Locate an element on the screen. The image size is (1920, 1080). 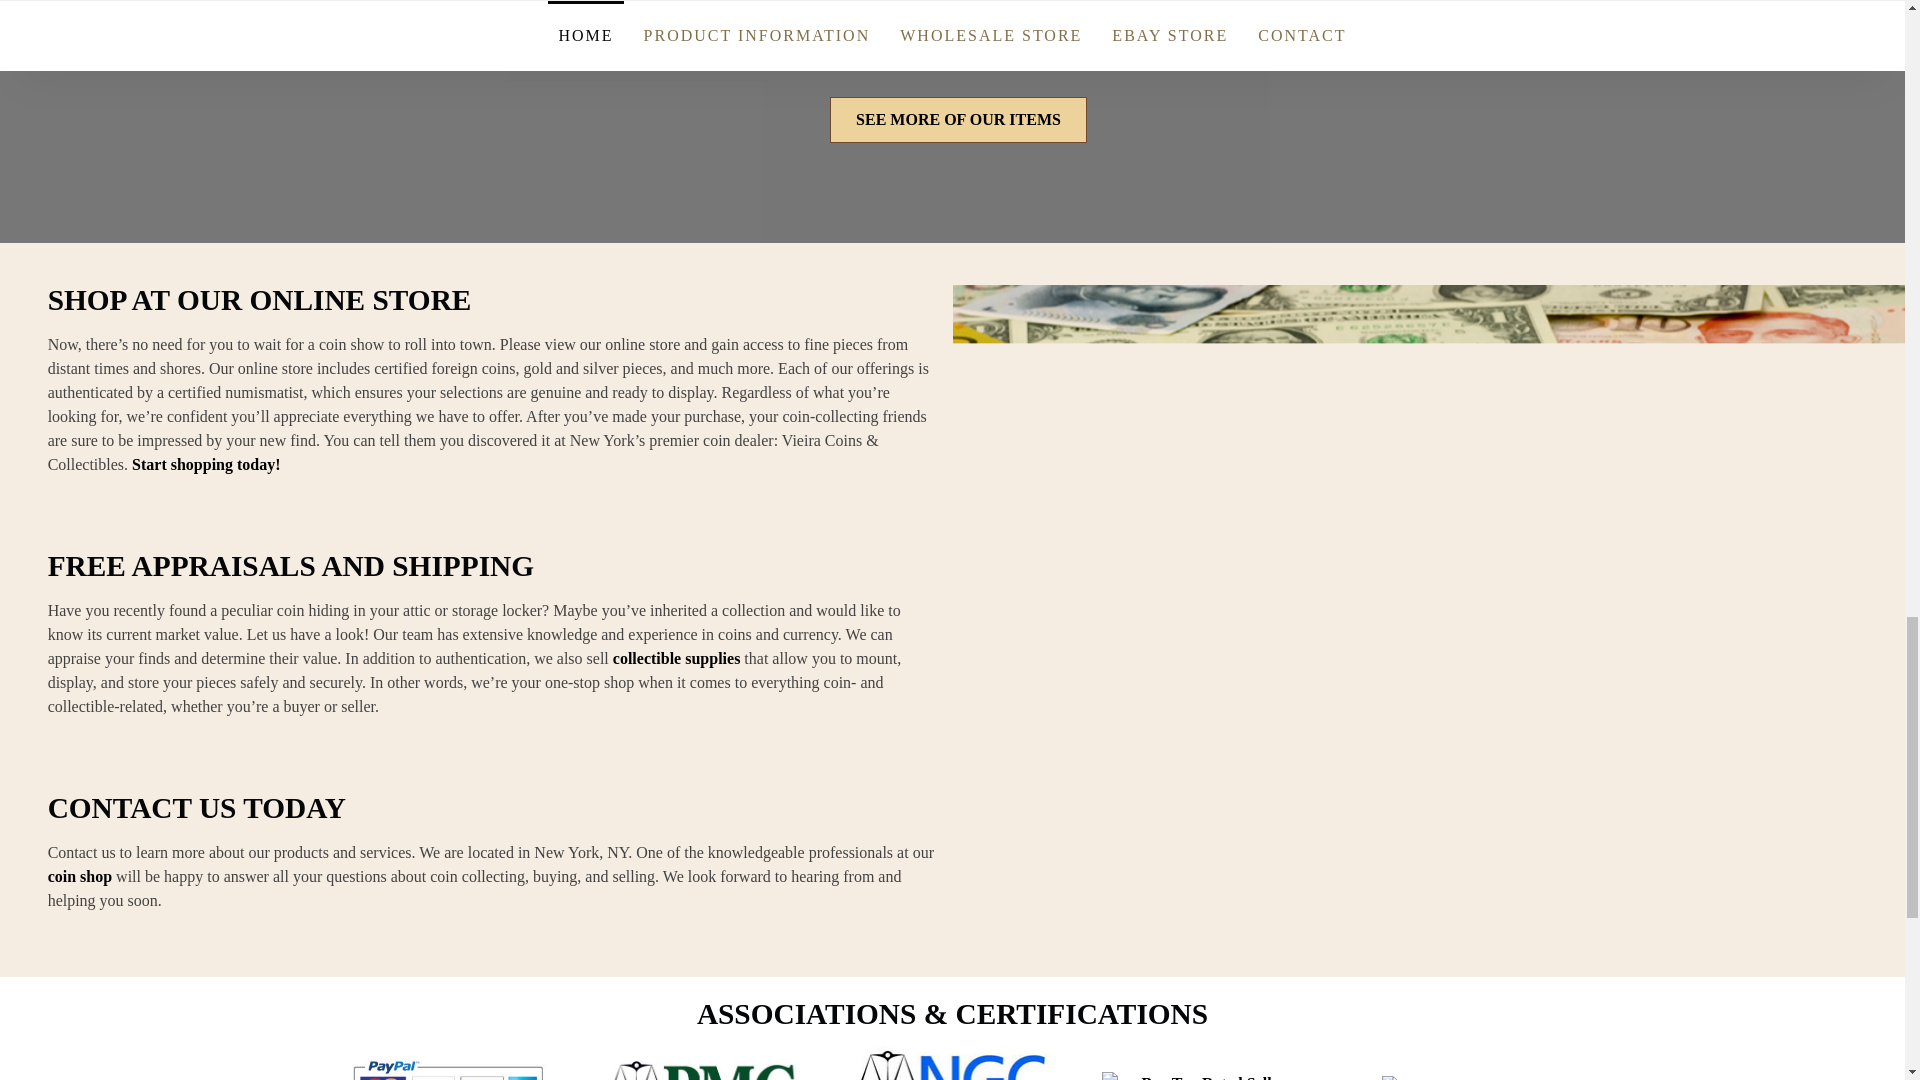
PayPal Payment Options is located at coordinates (452, 1067).